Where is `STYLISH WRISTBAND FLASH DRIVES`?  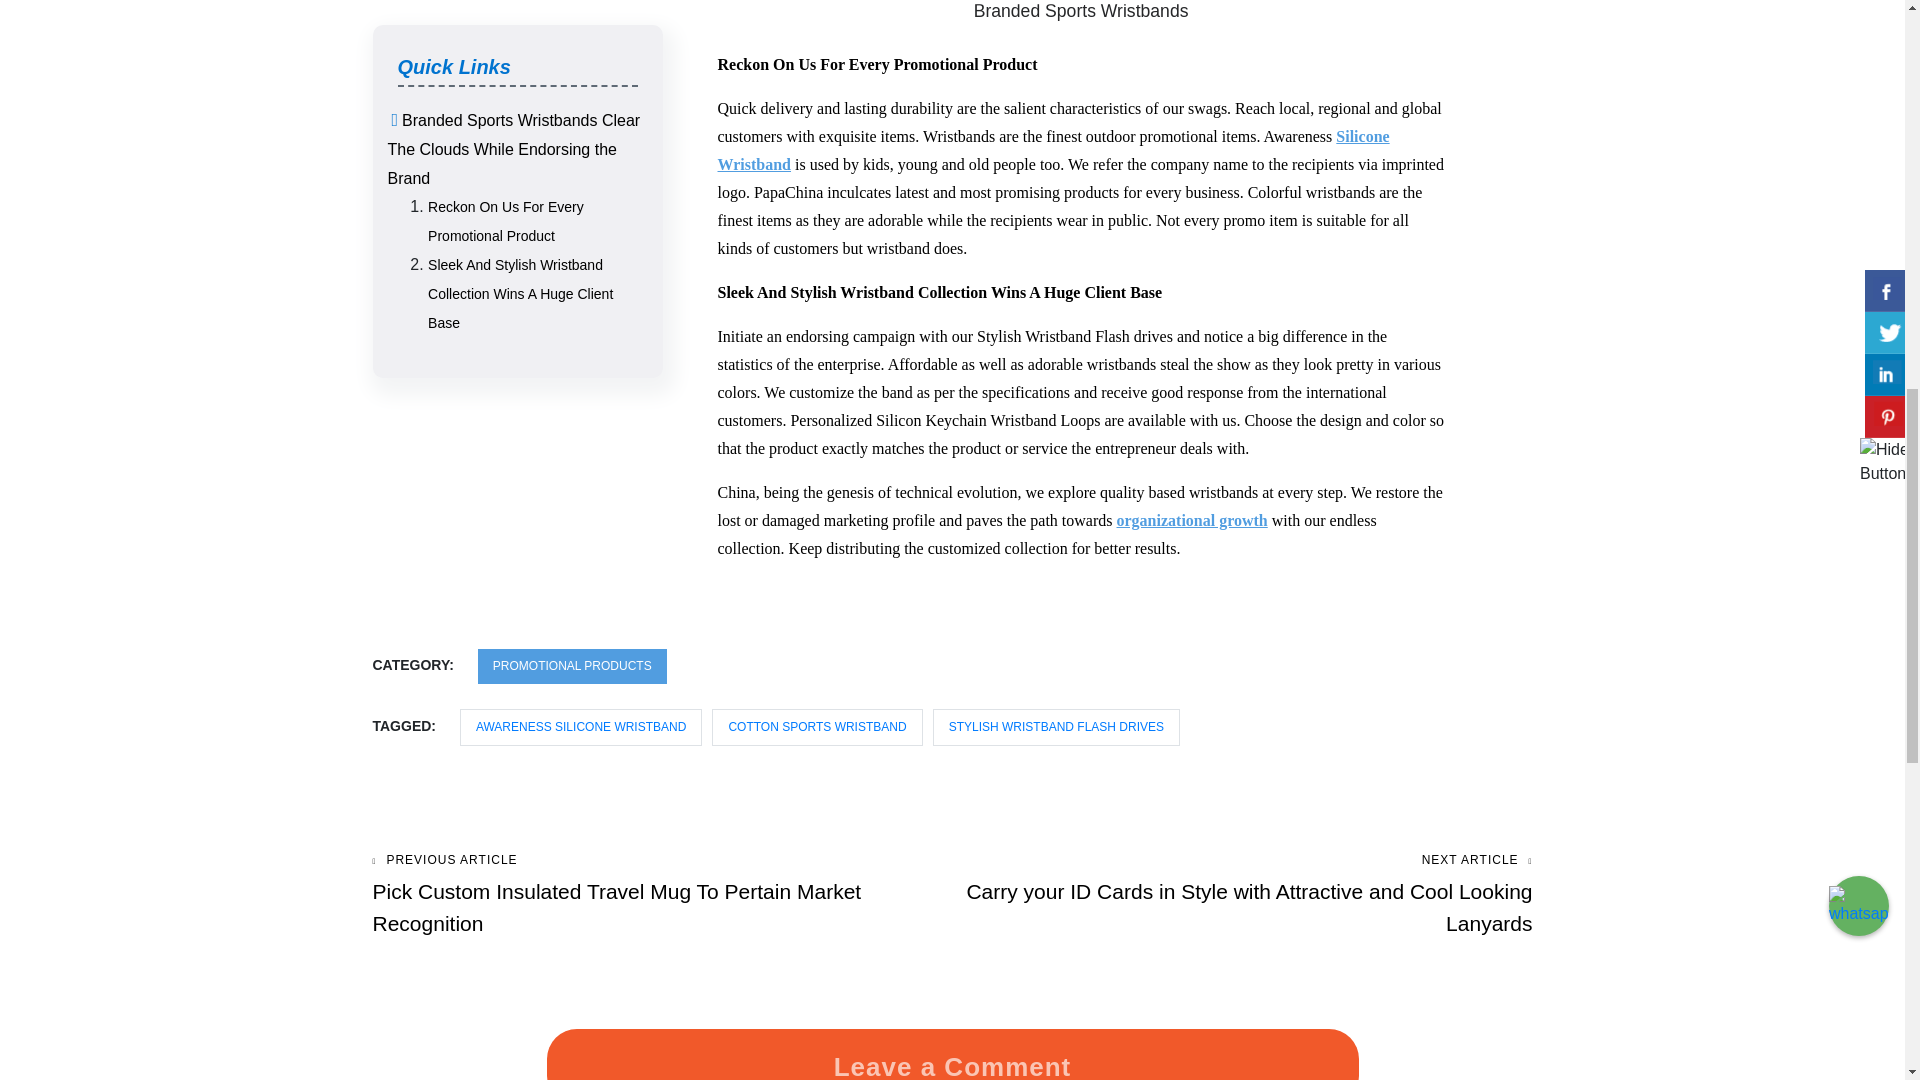 STYLISH WRISTBAND FLASH DRIVES is located at coordinates (1056, 727).